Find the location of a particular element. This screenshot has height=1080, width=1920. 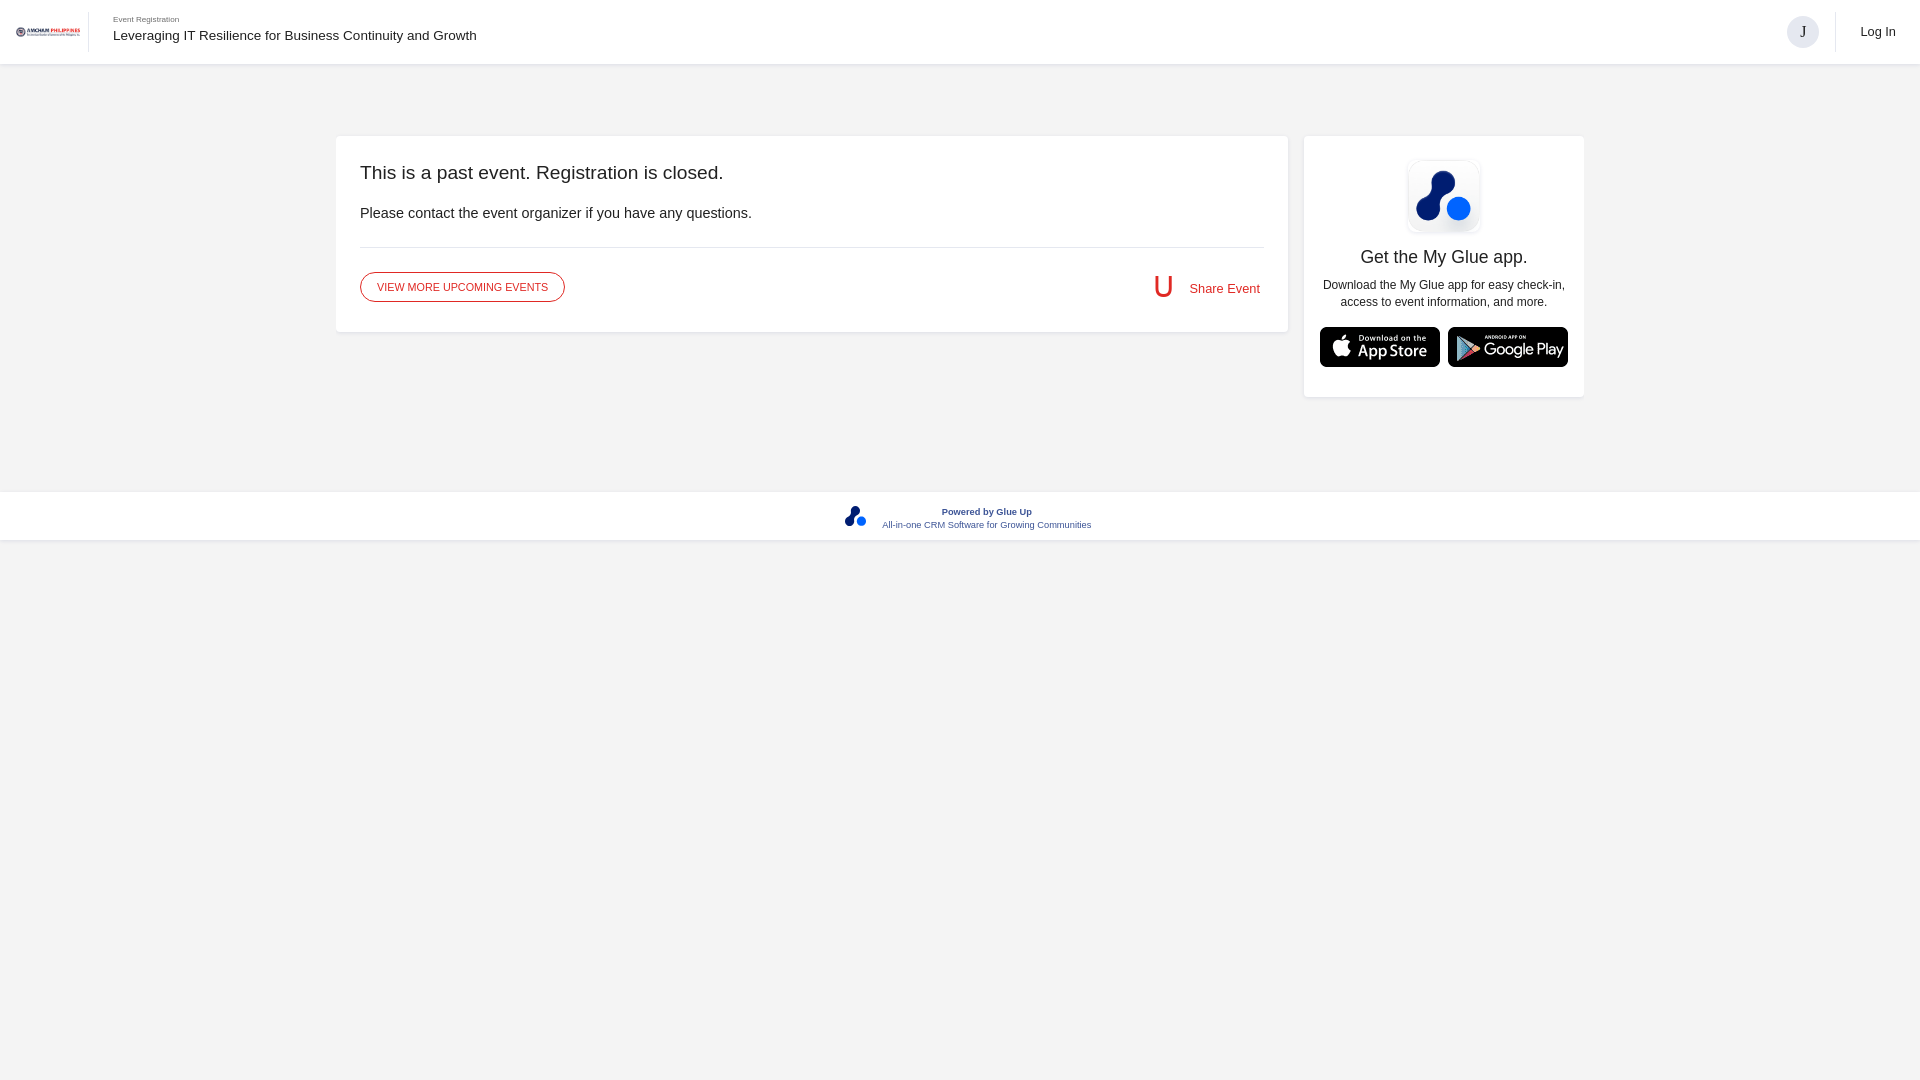

Leveraging IT Resilience for Business Continuity and Growth is located at coordinates (294, 36).